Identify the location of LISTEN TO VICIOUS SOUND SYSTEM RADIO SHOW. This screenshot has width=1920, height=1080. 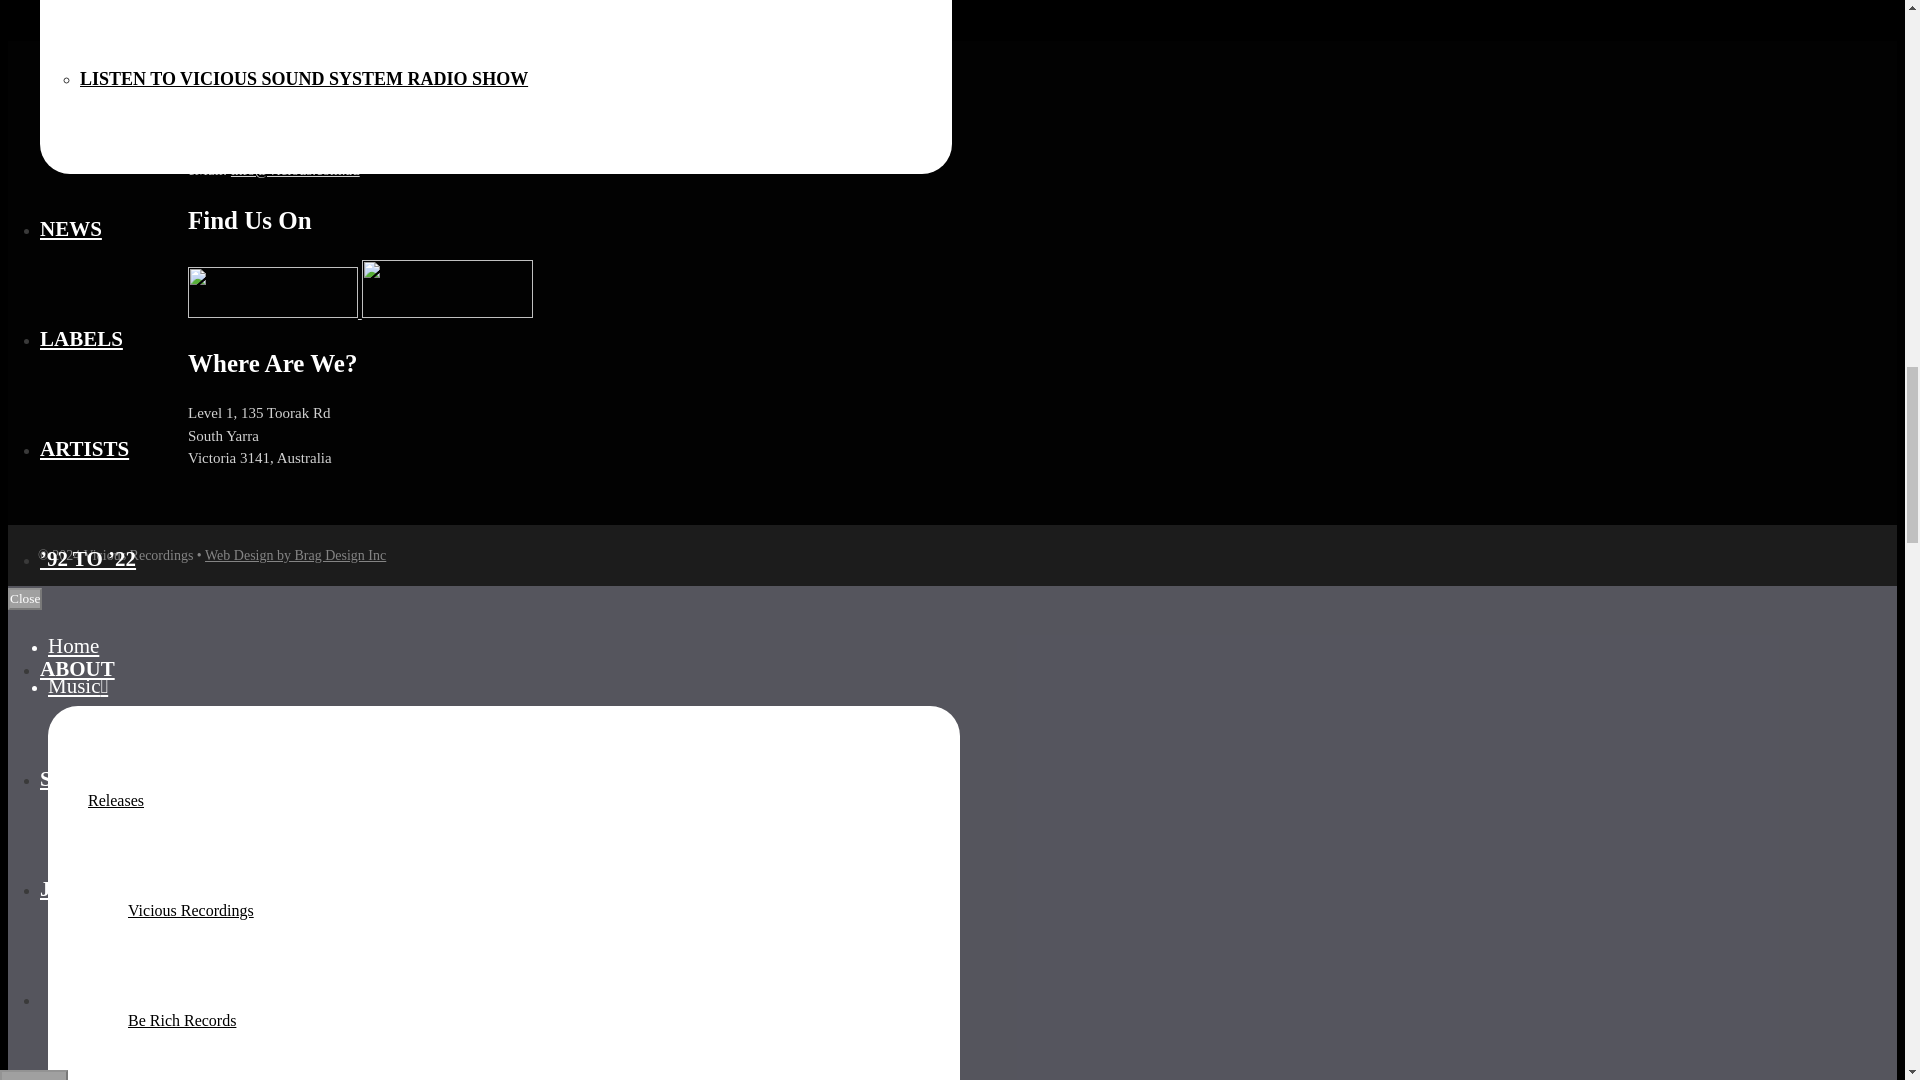
(304, 79).